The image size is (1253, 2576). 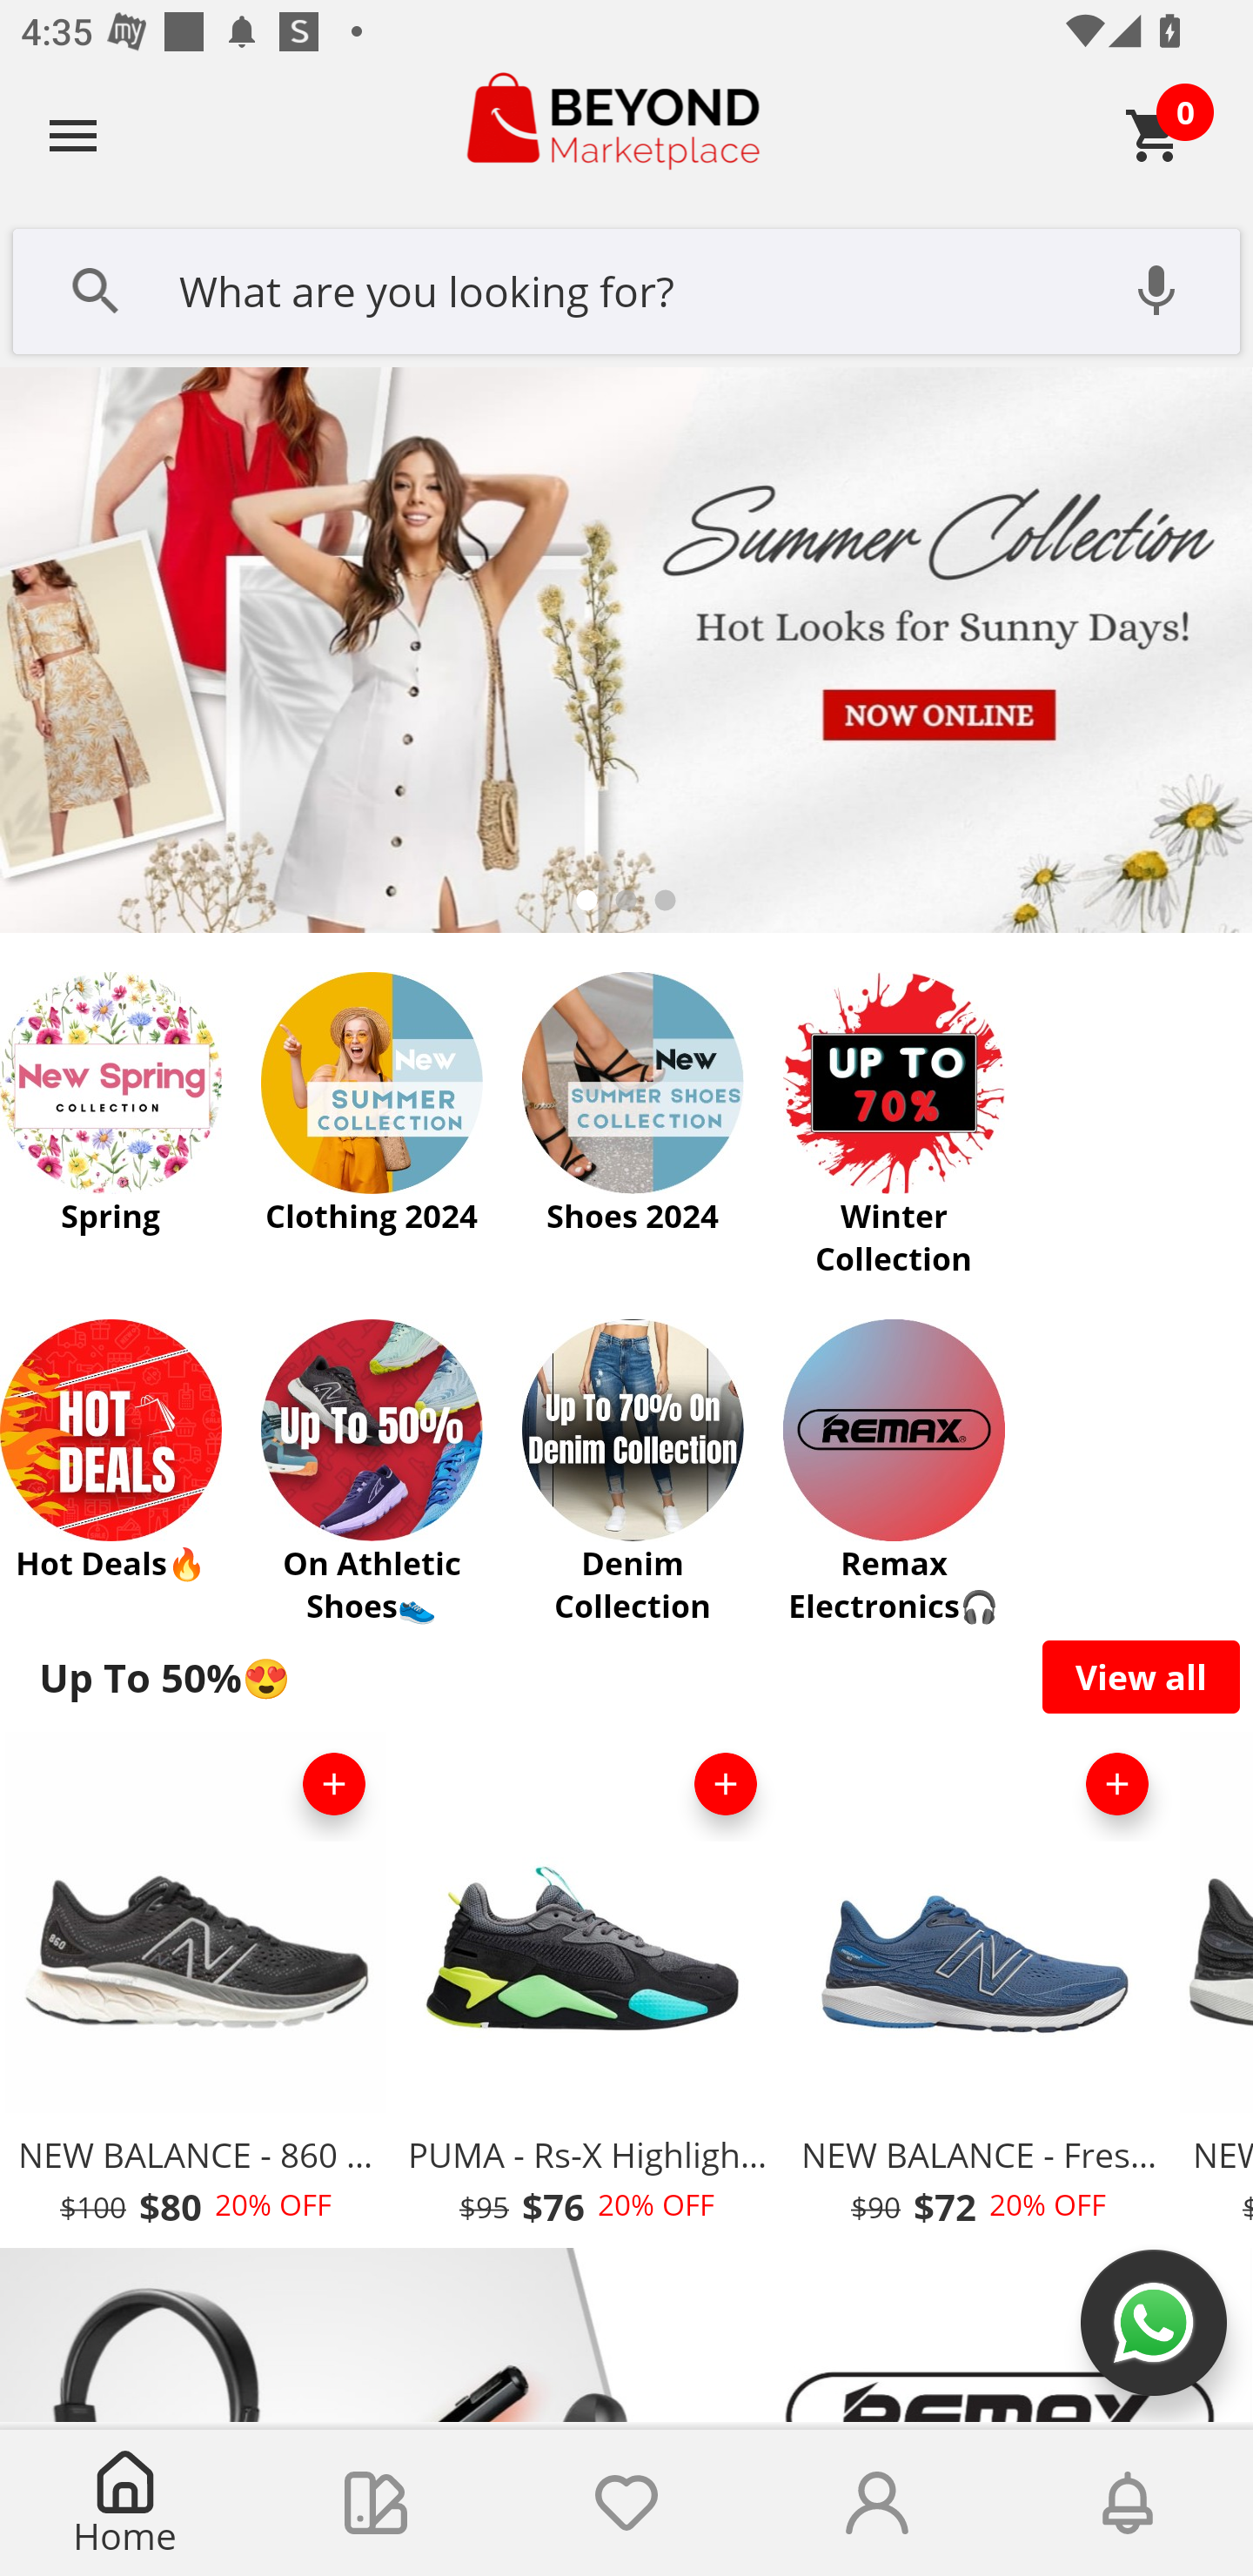 What do you see at coordinates (1142, 1676) in the screenshot?
I see `View all` at bounding box center [1142, 1676].